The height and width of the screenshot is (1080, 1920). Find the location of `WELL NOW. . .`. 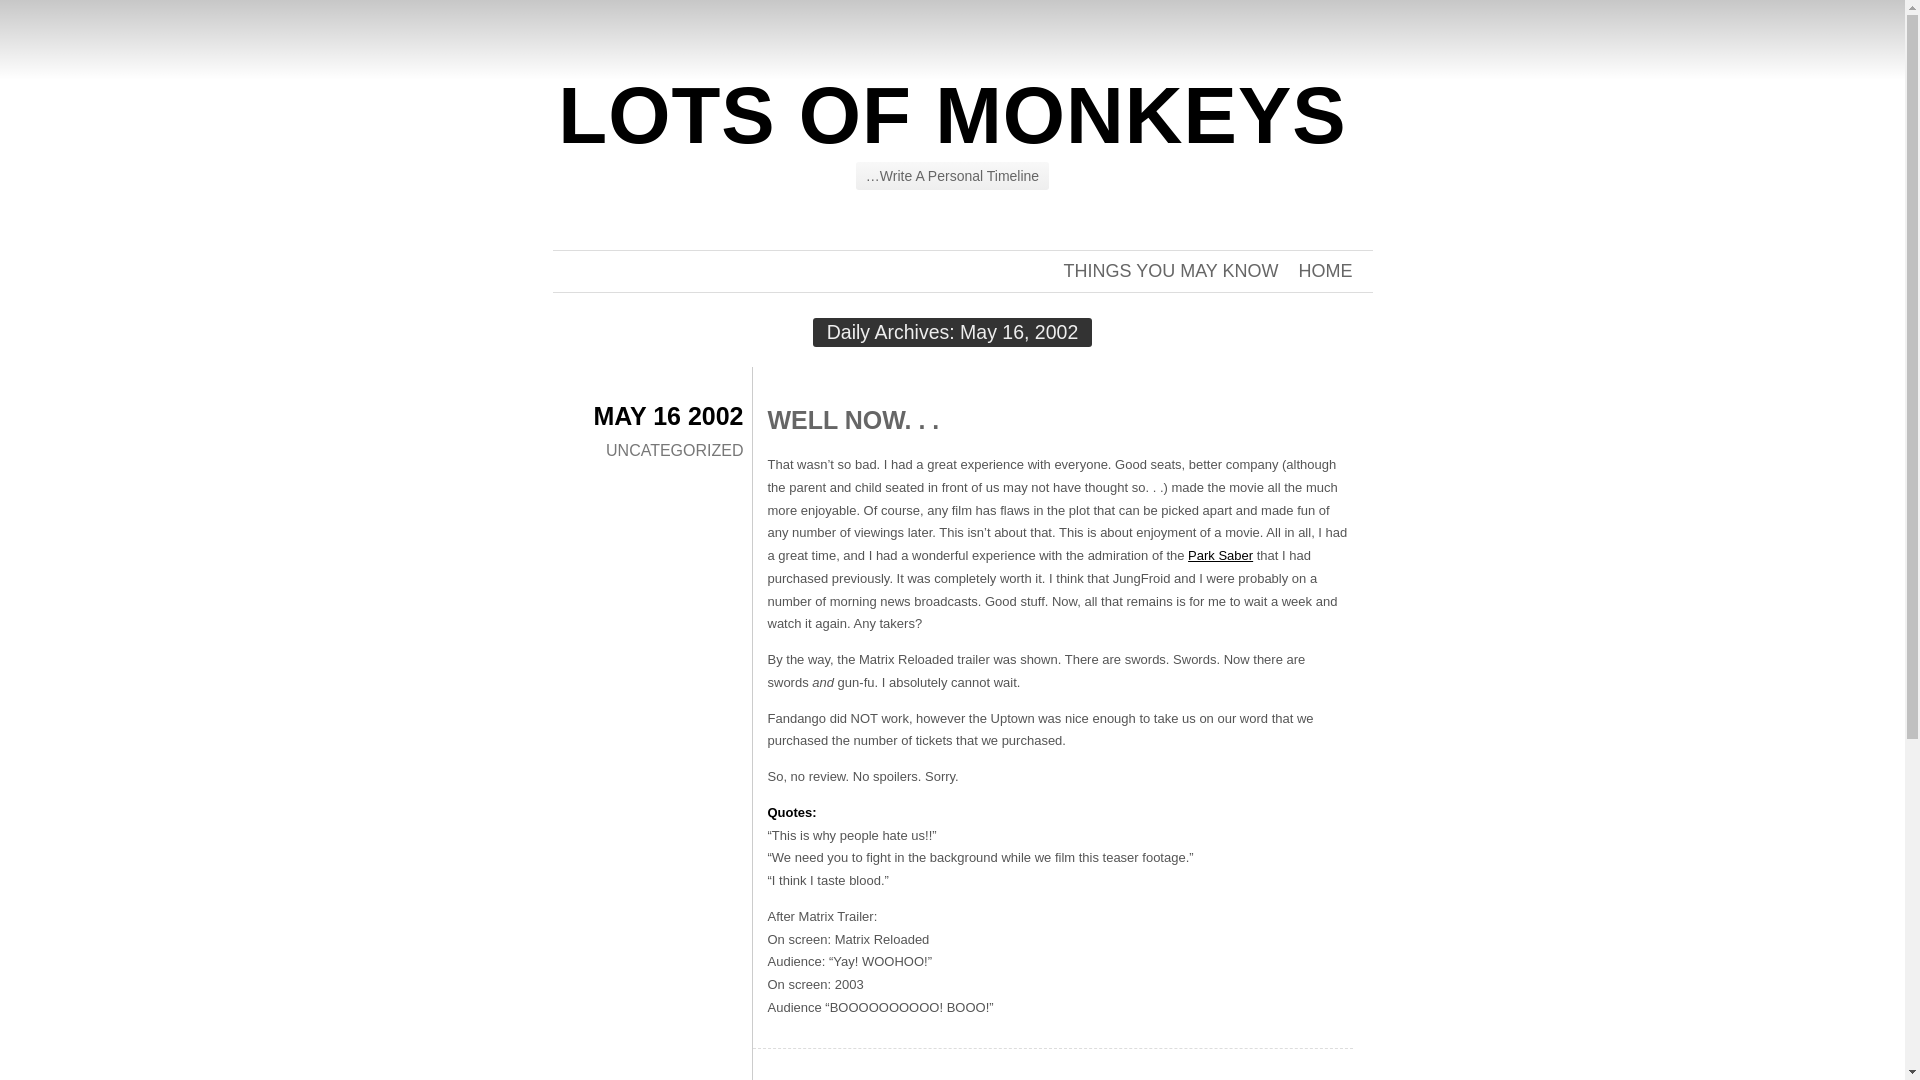

WELL NOW. . . is located at coordinates (854, 420).